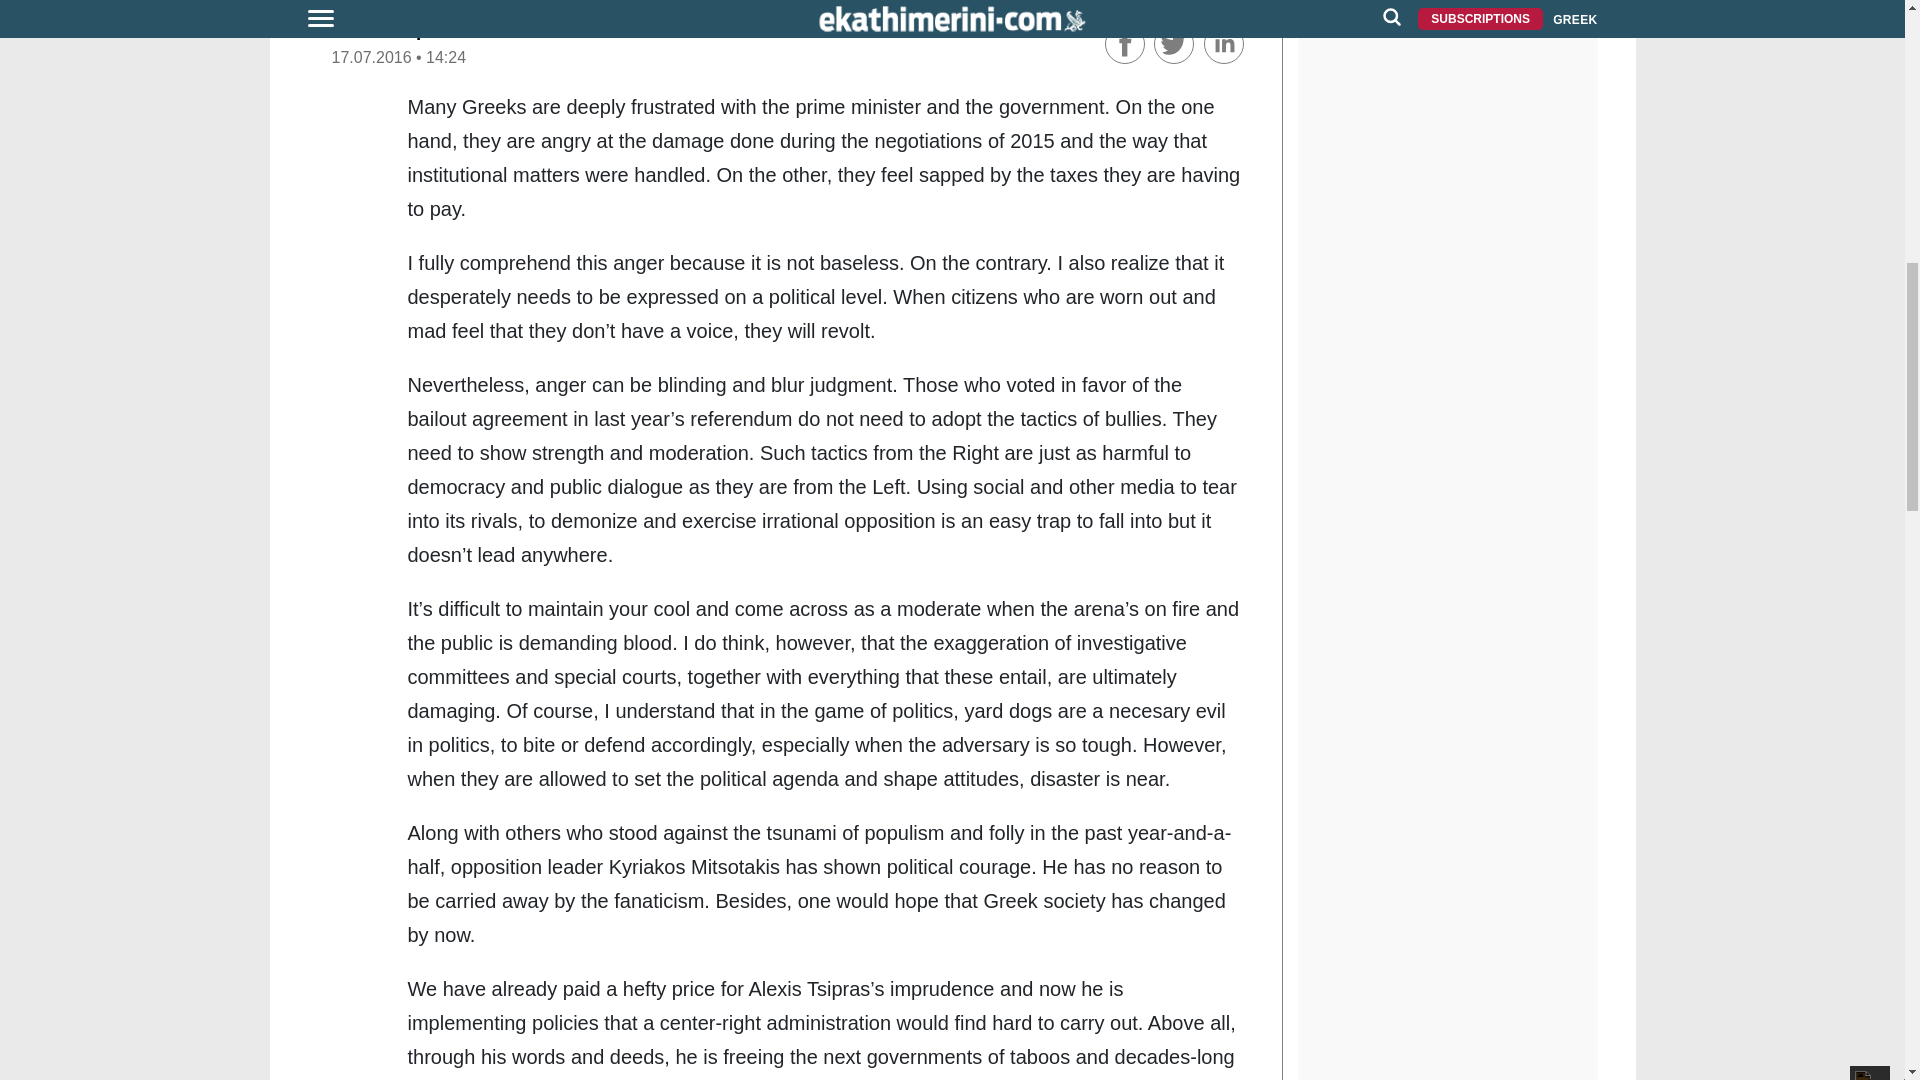  I want to click on View all posts by Alexis Papachelas, so click(414, 29).